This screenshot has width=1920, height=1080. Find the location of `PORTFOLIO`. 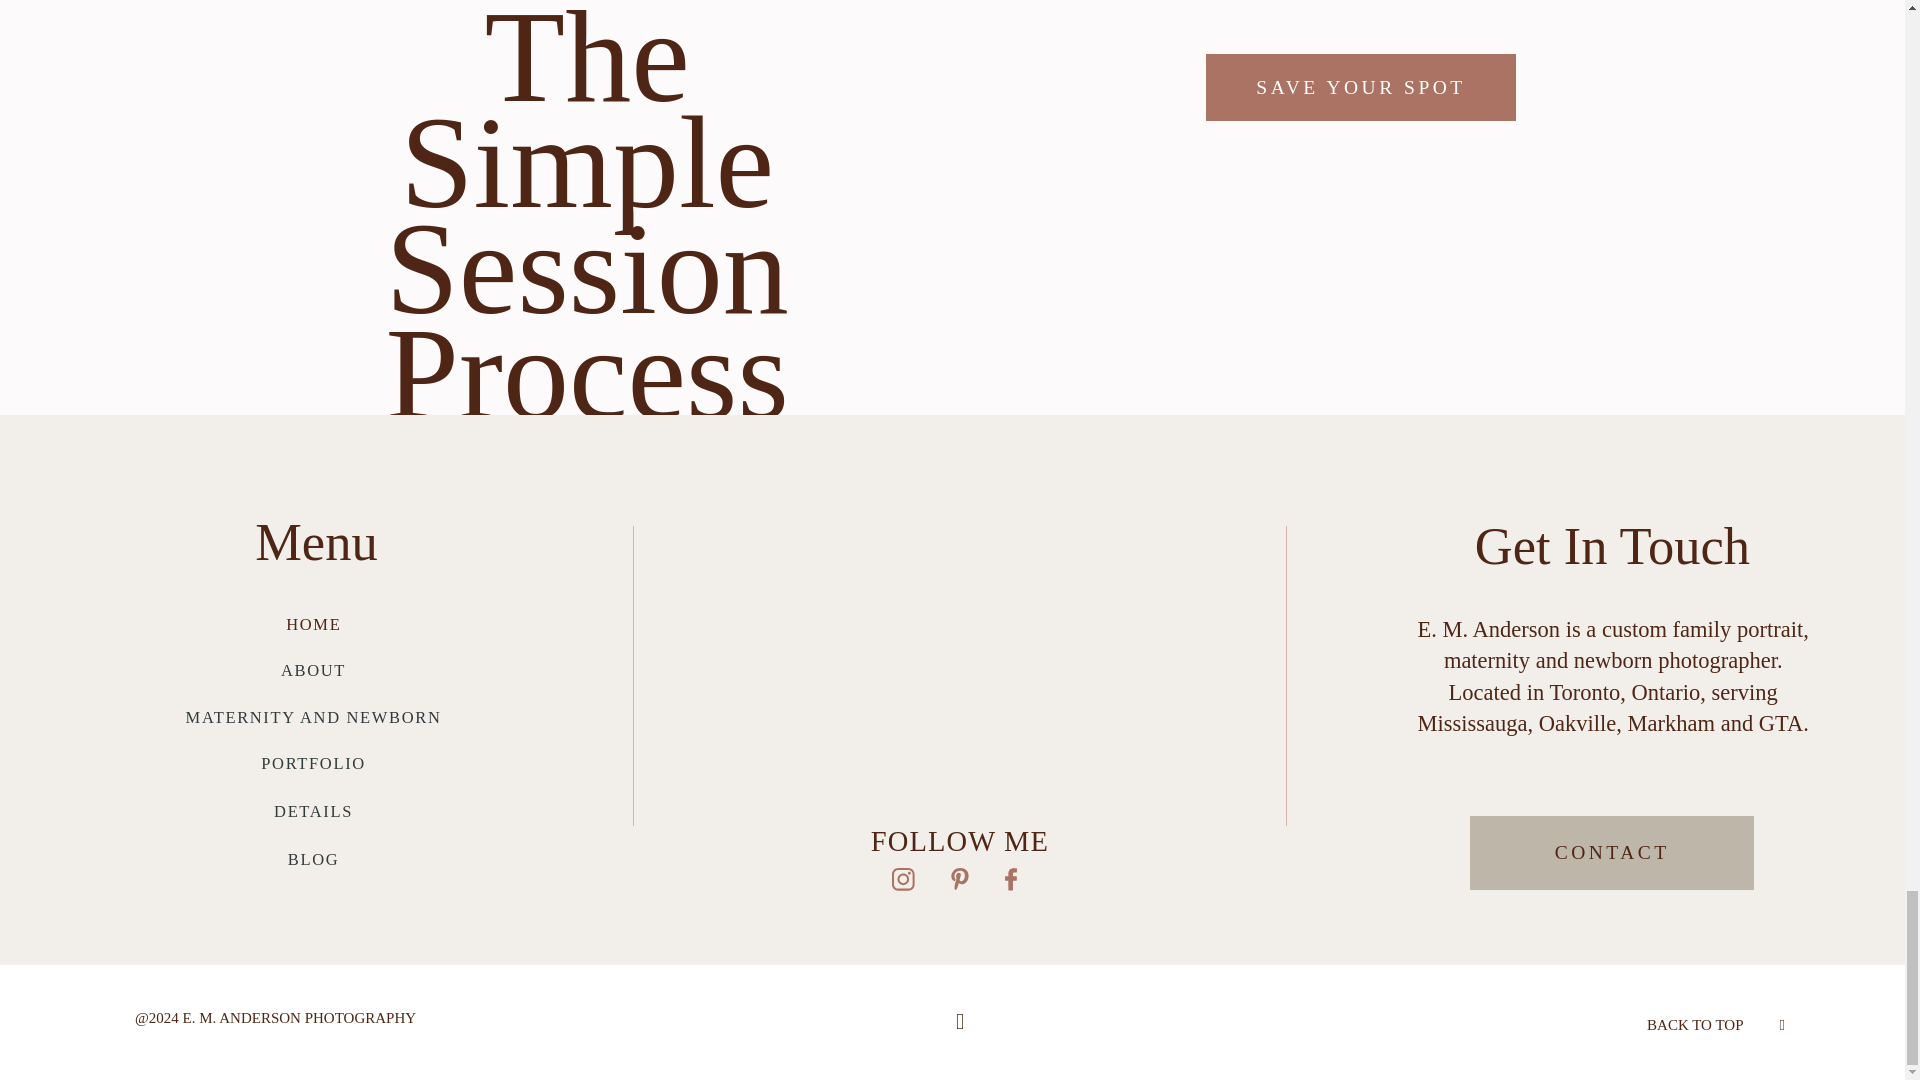

PORTFOLIO is located at coordinates (314, 763).